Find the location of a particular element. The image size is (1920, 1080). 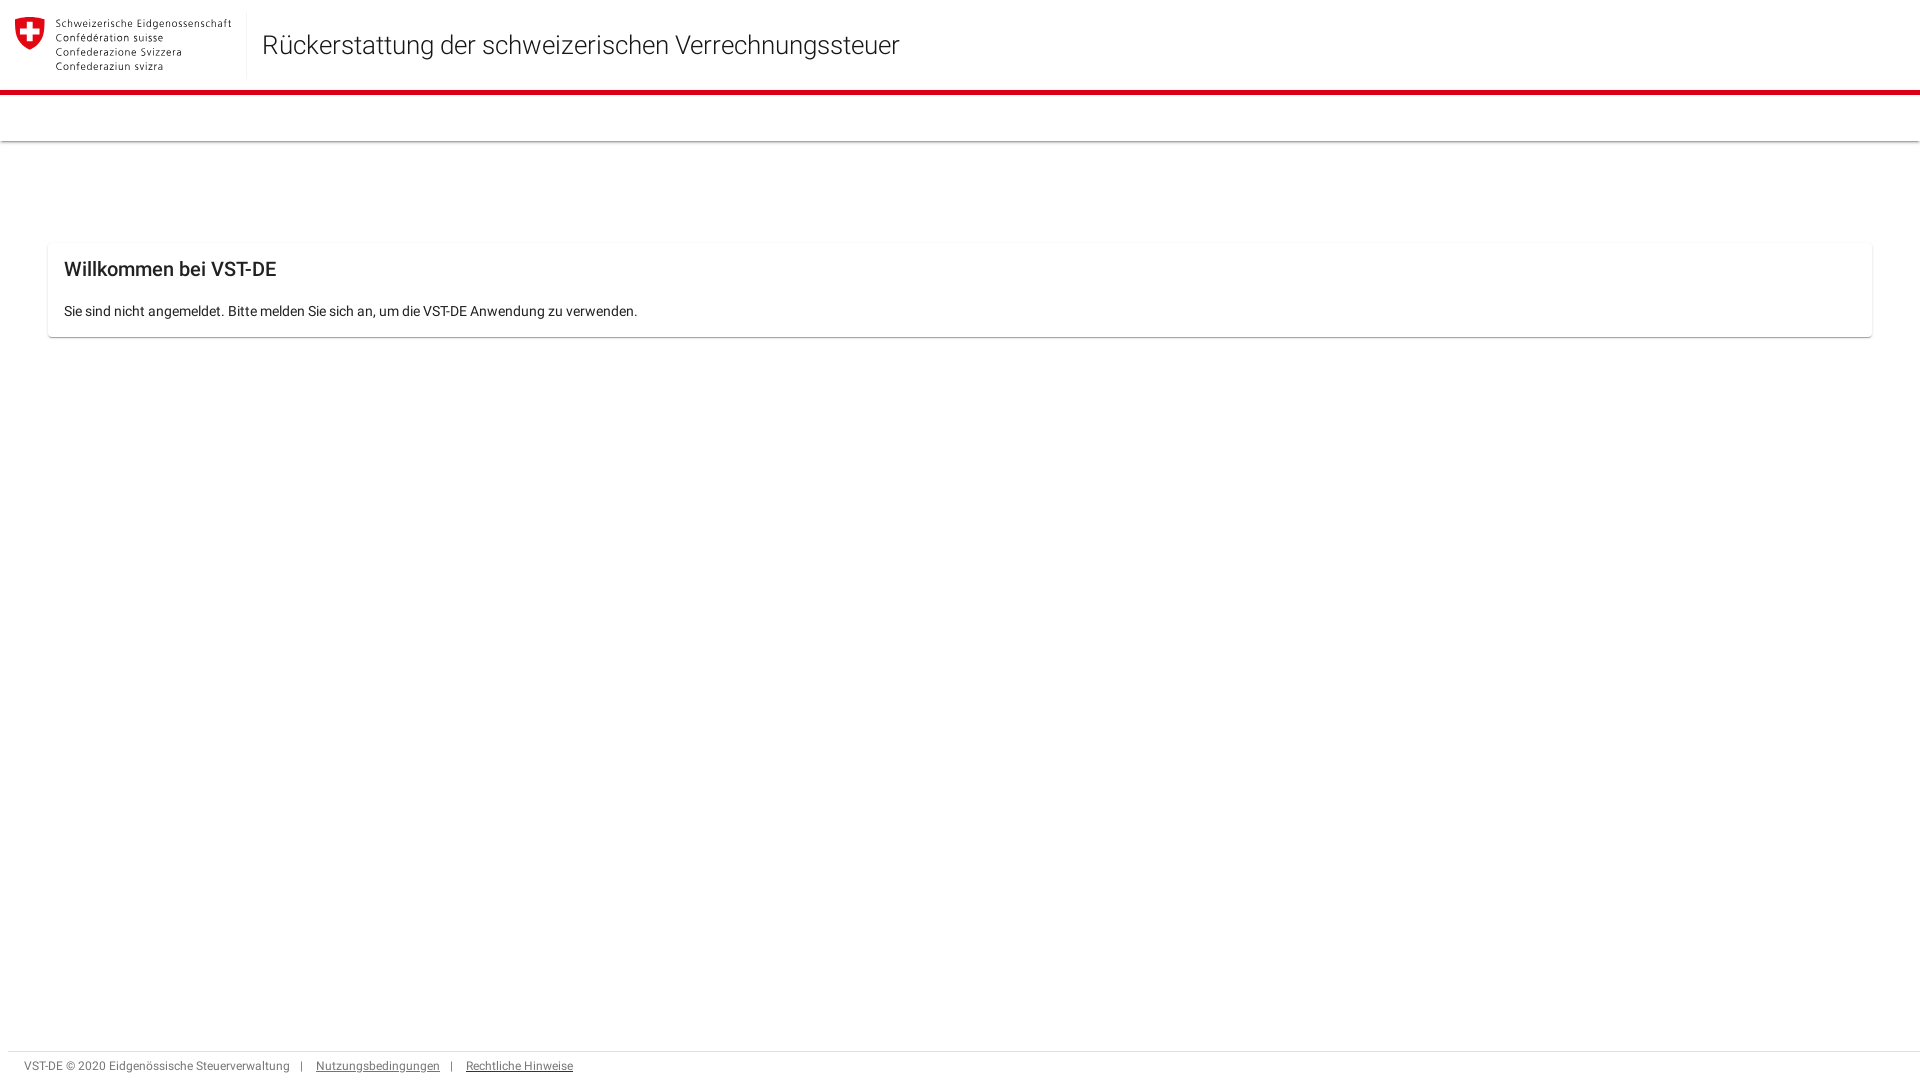

Rechtliche Hinweise is located at coordinates (520, 1066).